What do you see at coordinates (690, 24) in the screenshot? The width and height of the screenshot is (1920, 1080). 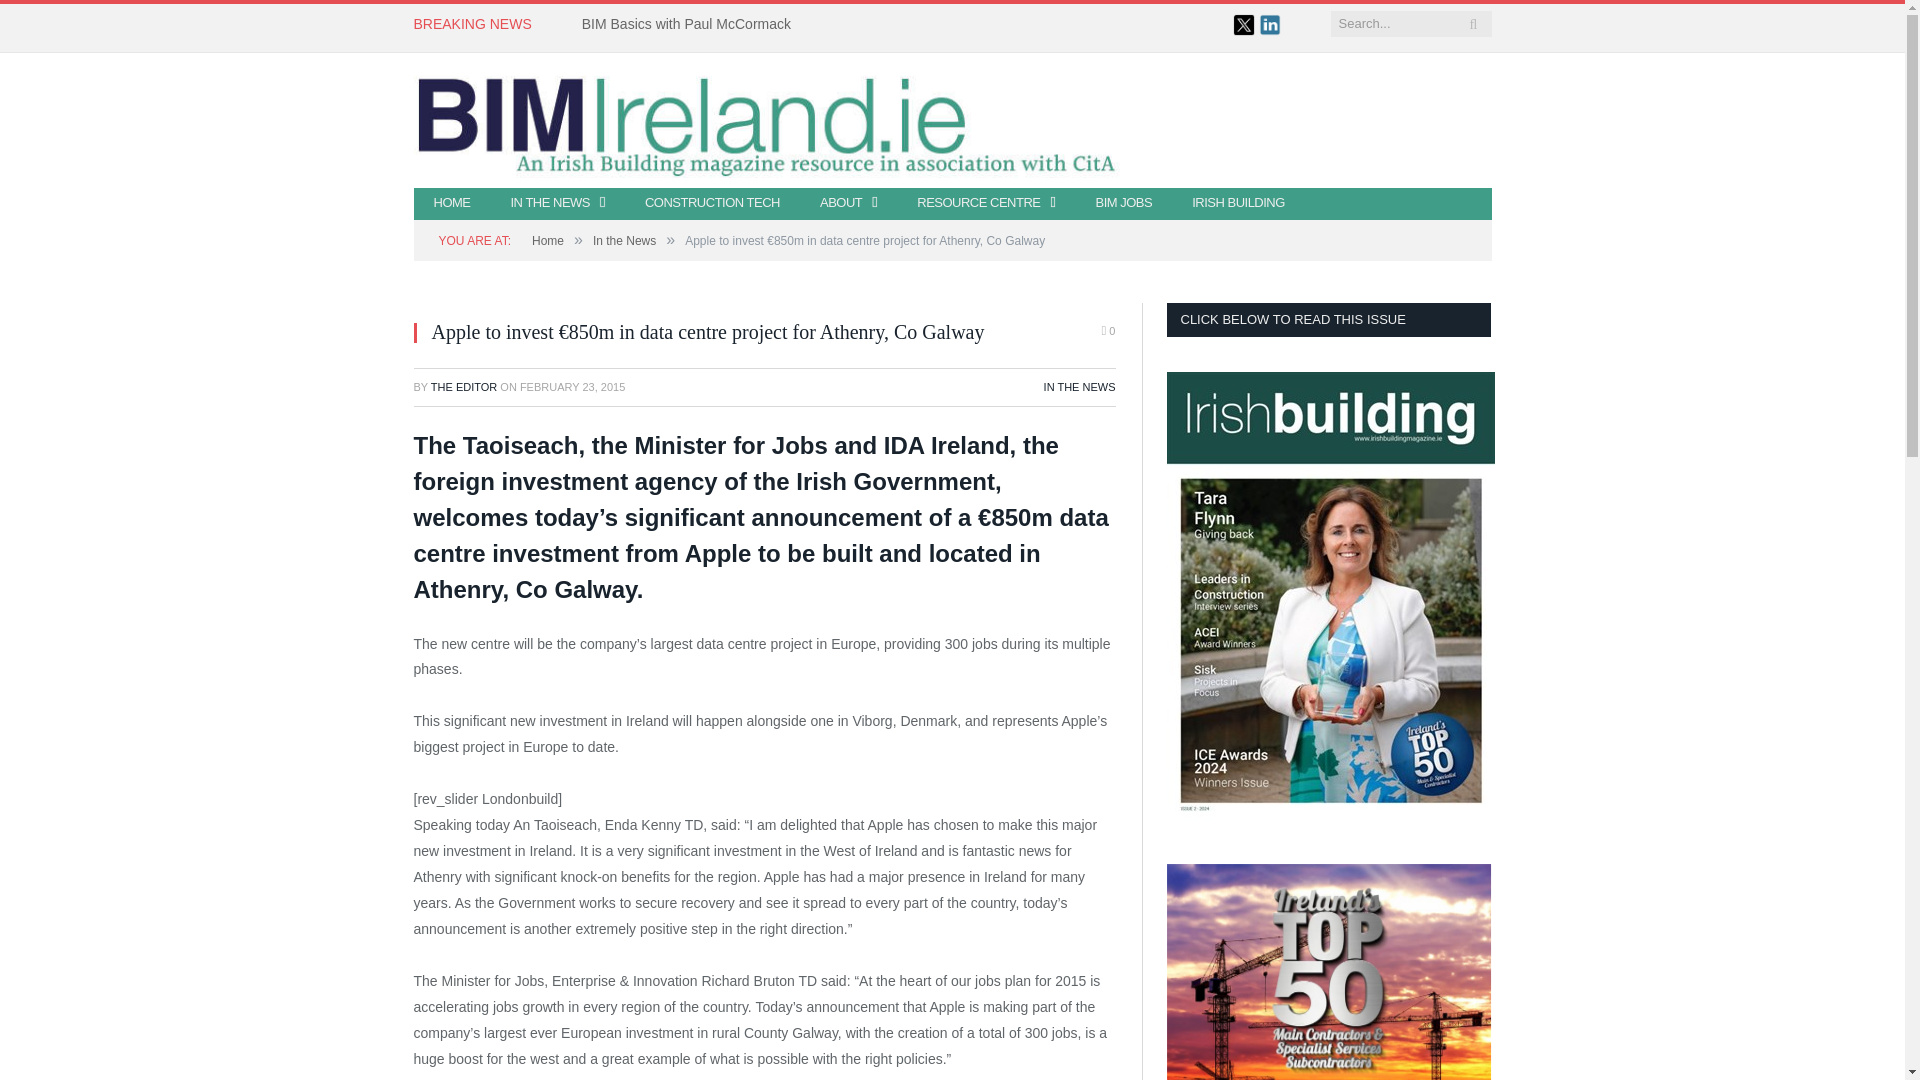 I see `BIM Basics with Paul McCormack` at bounding box center [690, 24].